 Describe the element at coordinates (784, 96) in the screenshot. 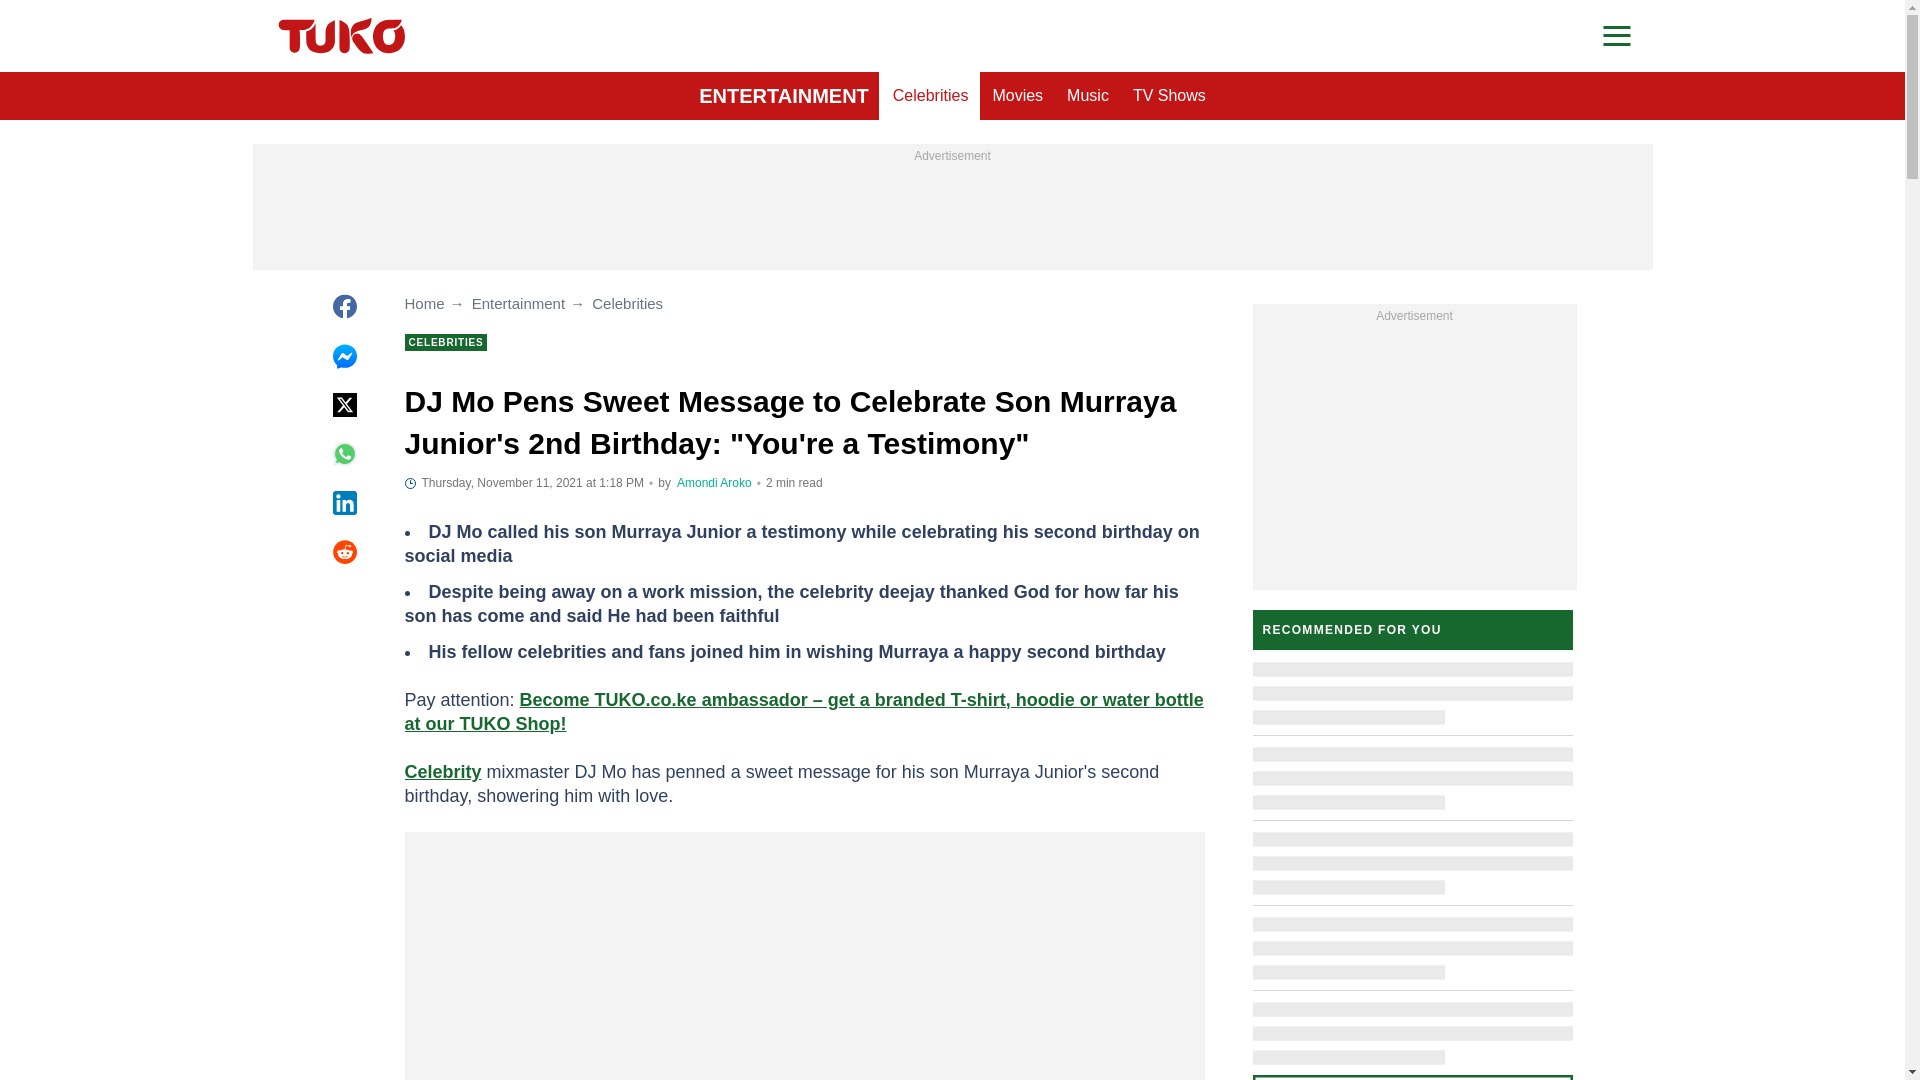

I see `ENTERTAINMENT` at that location.